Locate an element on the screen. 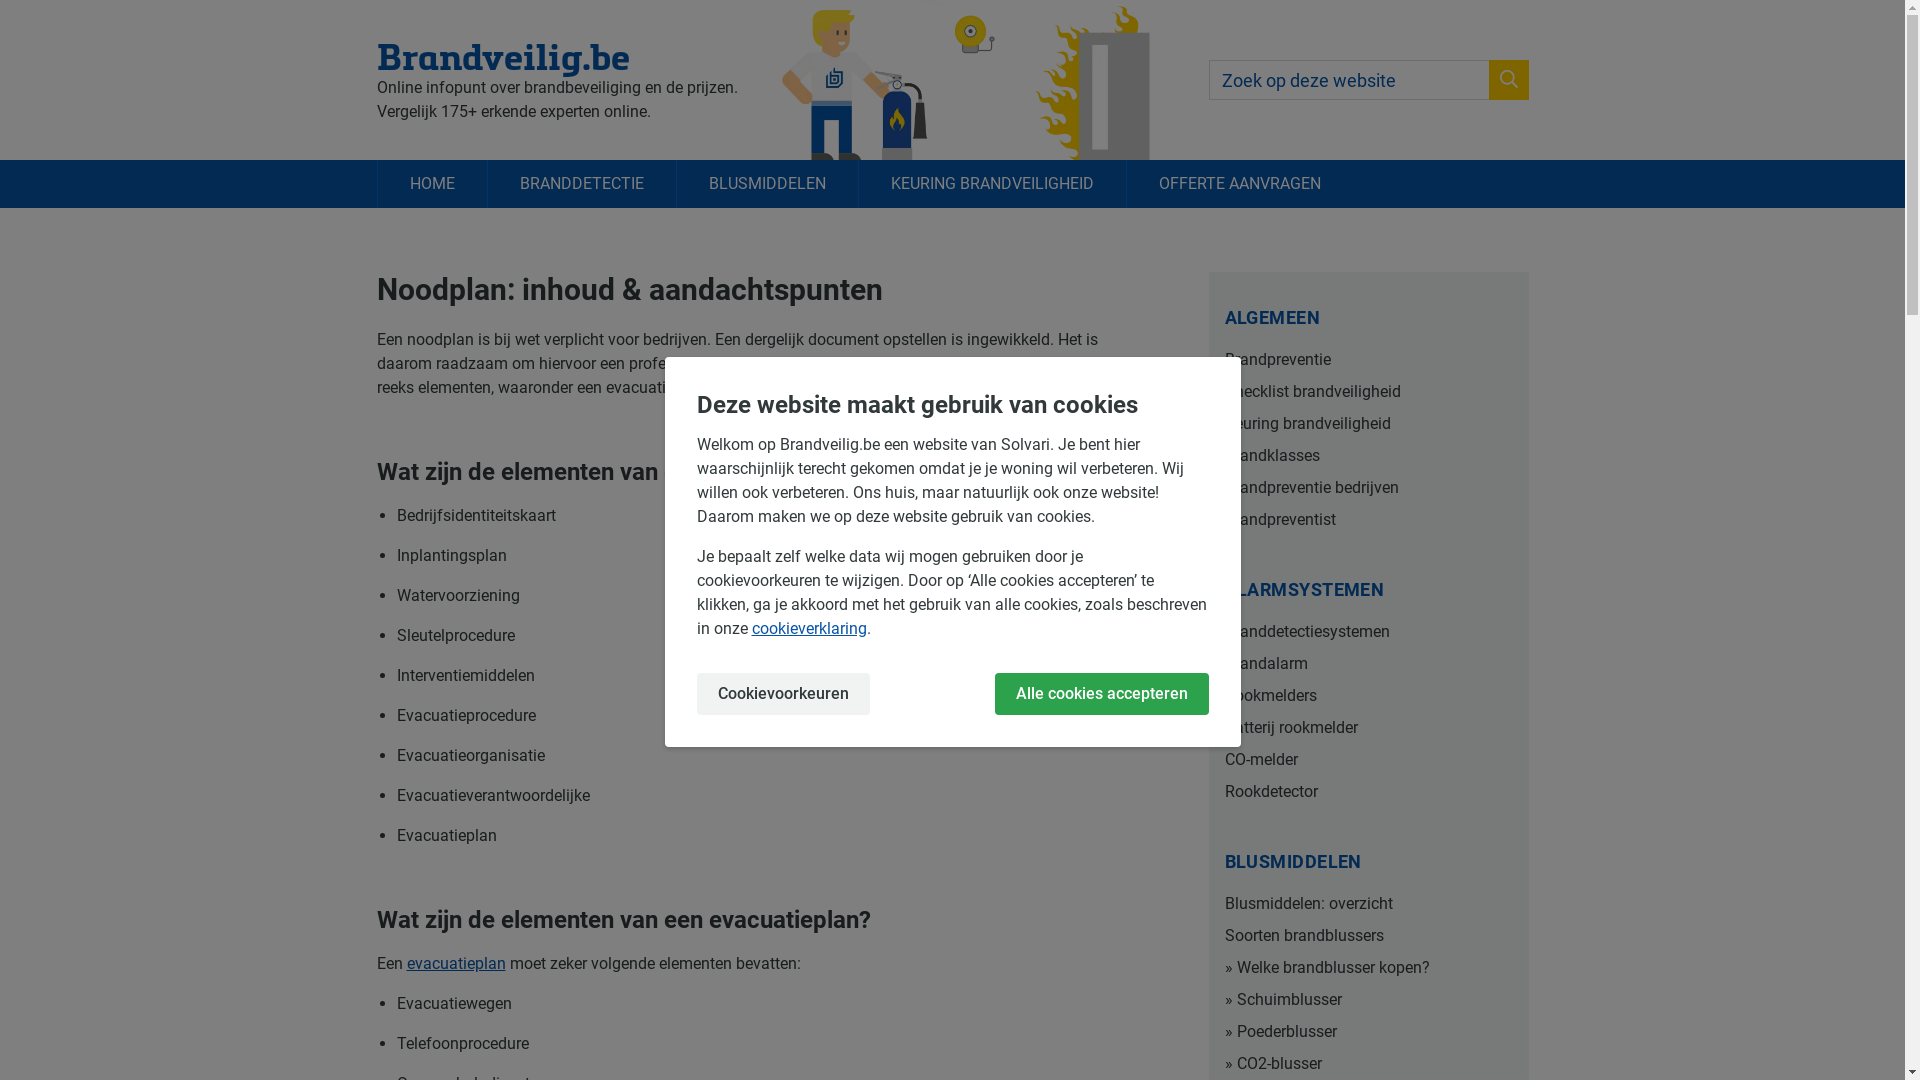 The width and height of the screenshot is (1920, 1080). Keuring brandveiligheid is located at coordinates (1368, 424).